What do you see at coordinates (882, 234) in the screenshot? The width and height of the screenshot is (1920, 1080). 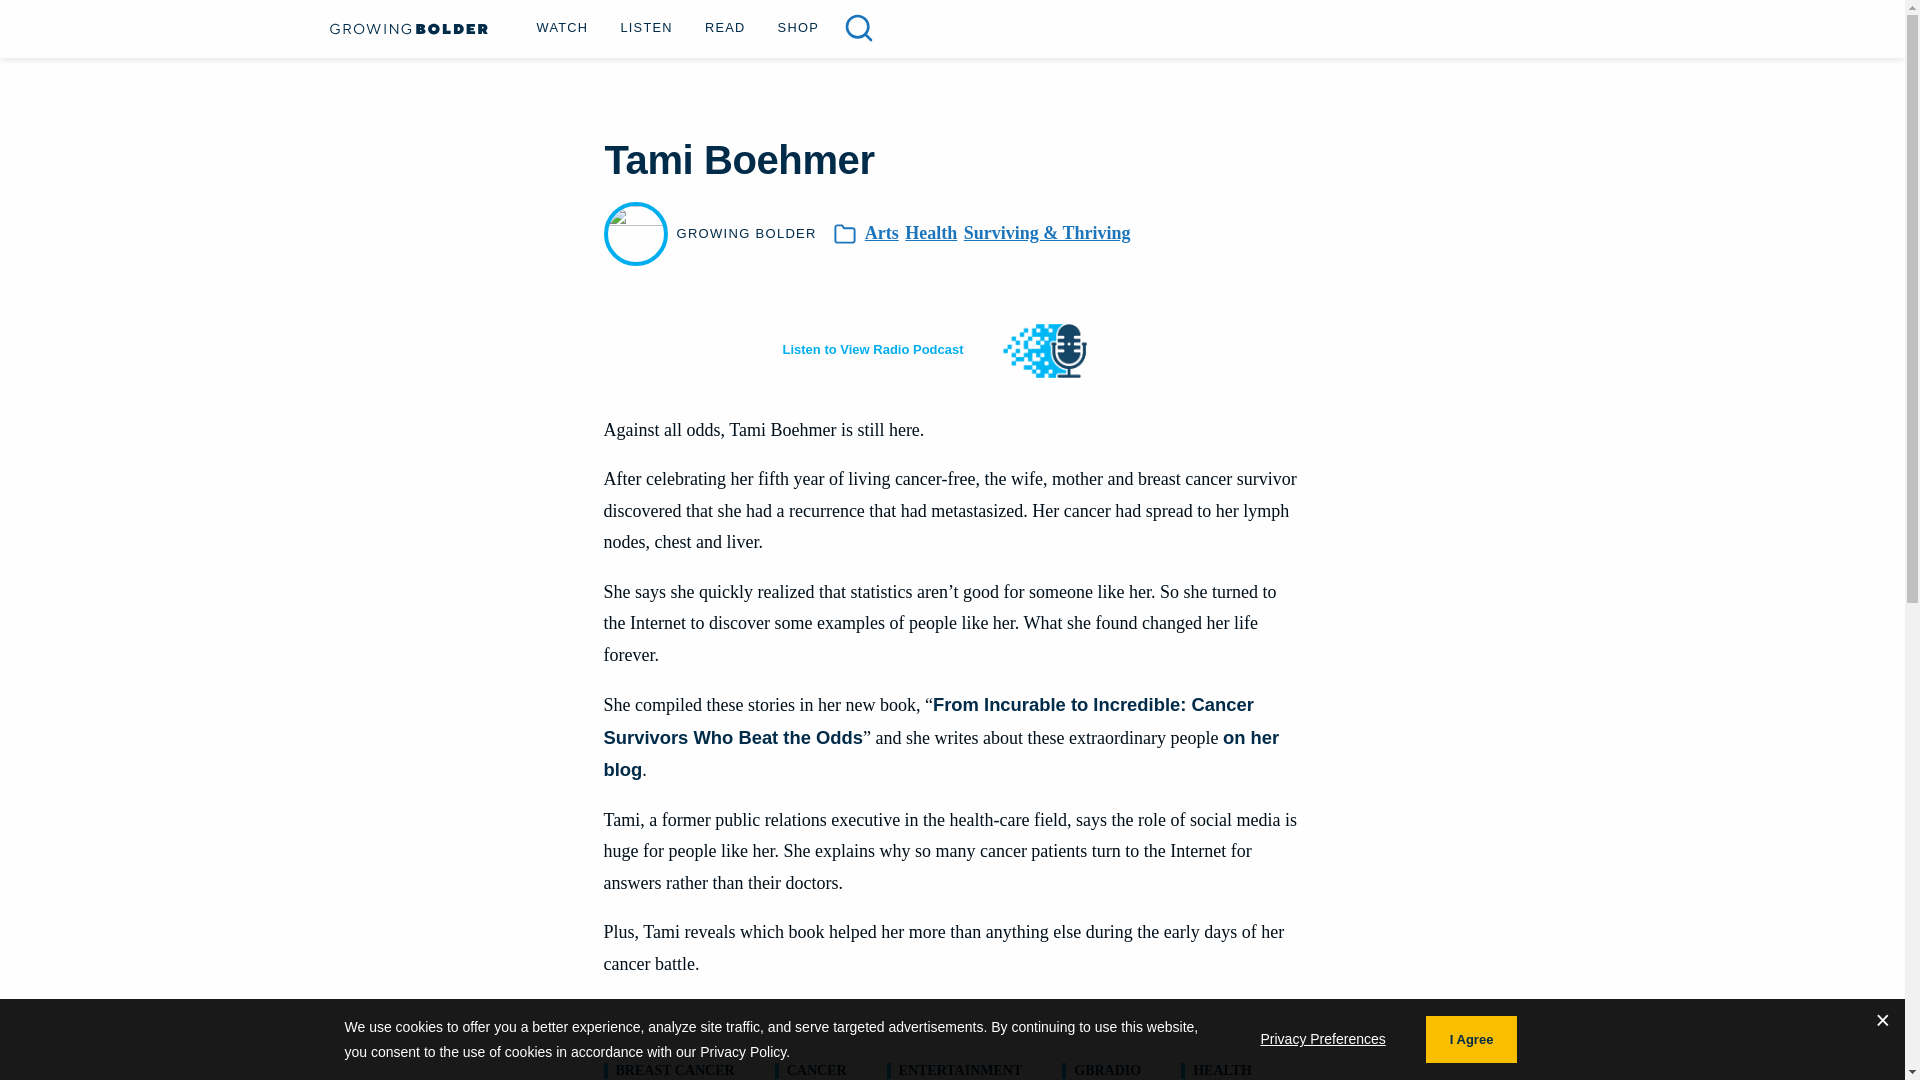 I see `Arts` at bounding box center [882, 234].